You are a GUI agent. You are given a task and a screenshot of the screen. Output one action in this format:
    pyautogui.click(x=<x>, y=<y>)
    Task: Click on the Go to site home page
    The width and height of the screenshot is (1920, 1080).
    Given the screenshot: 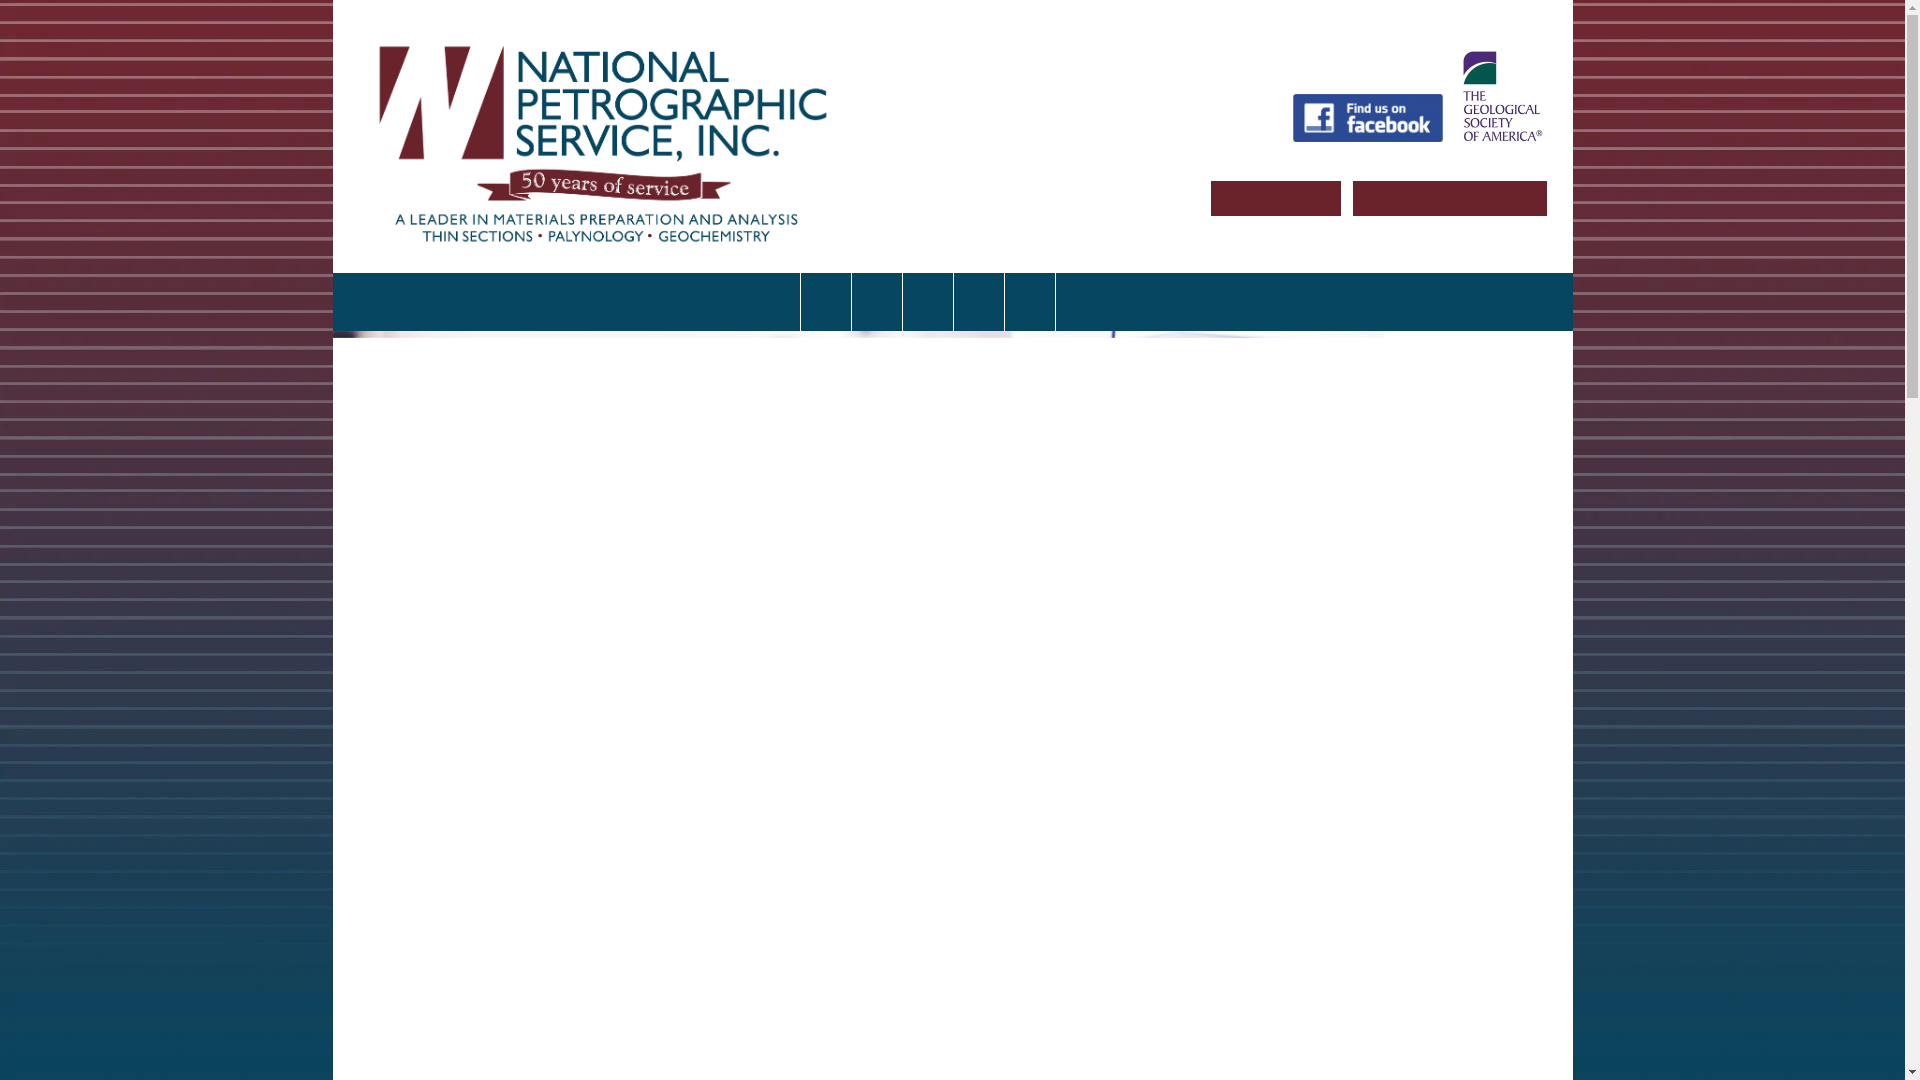 What is the action you would take?
    pyautogui.click(x=602, y=136)
    